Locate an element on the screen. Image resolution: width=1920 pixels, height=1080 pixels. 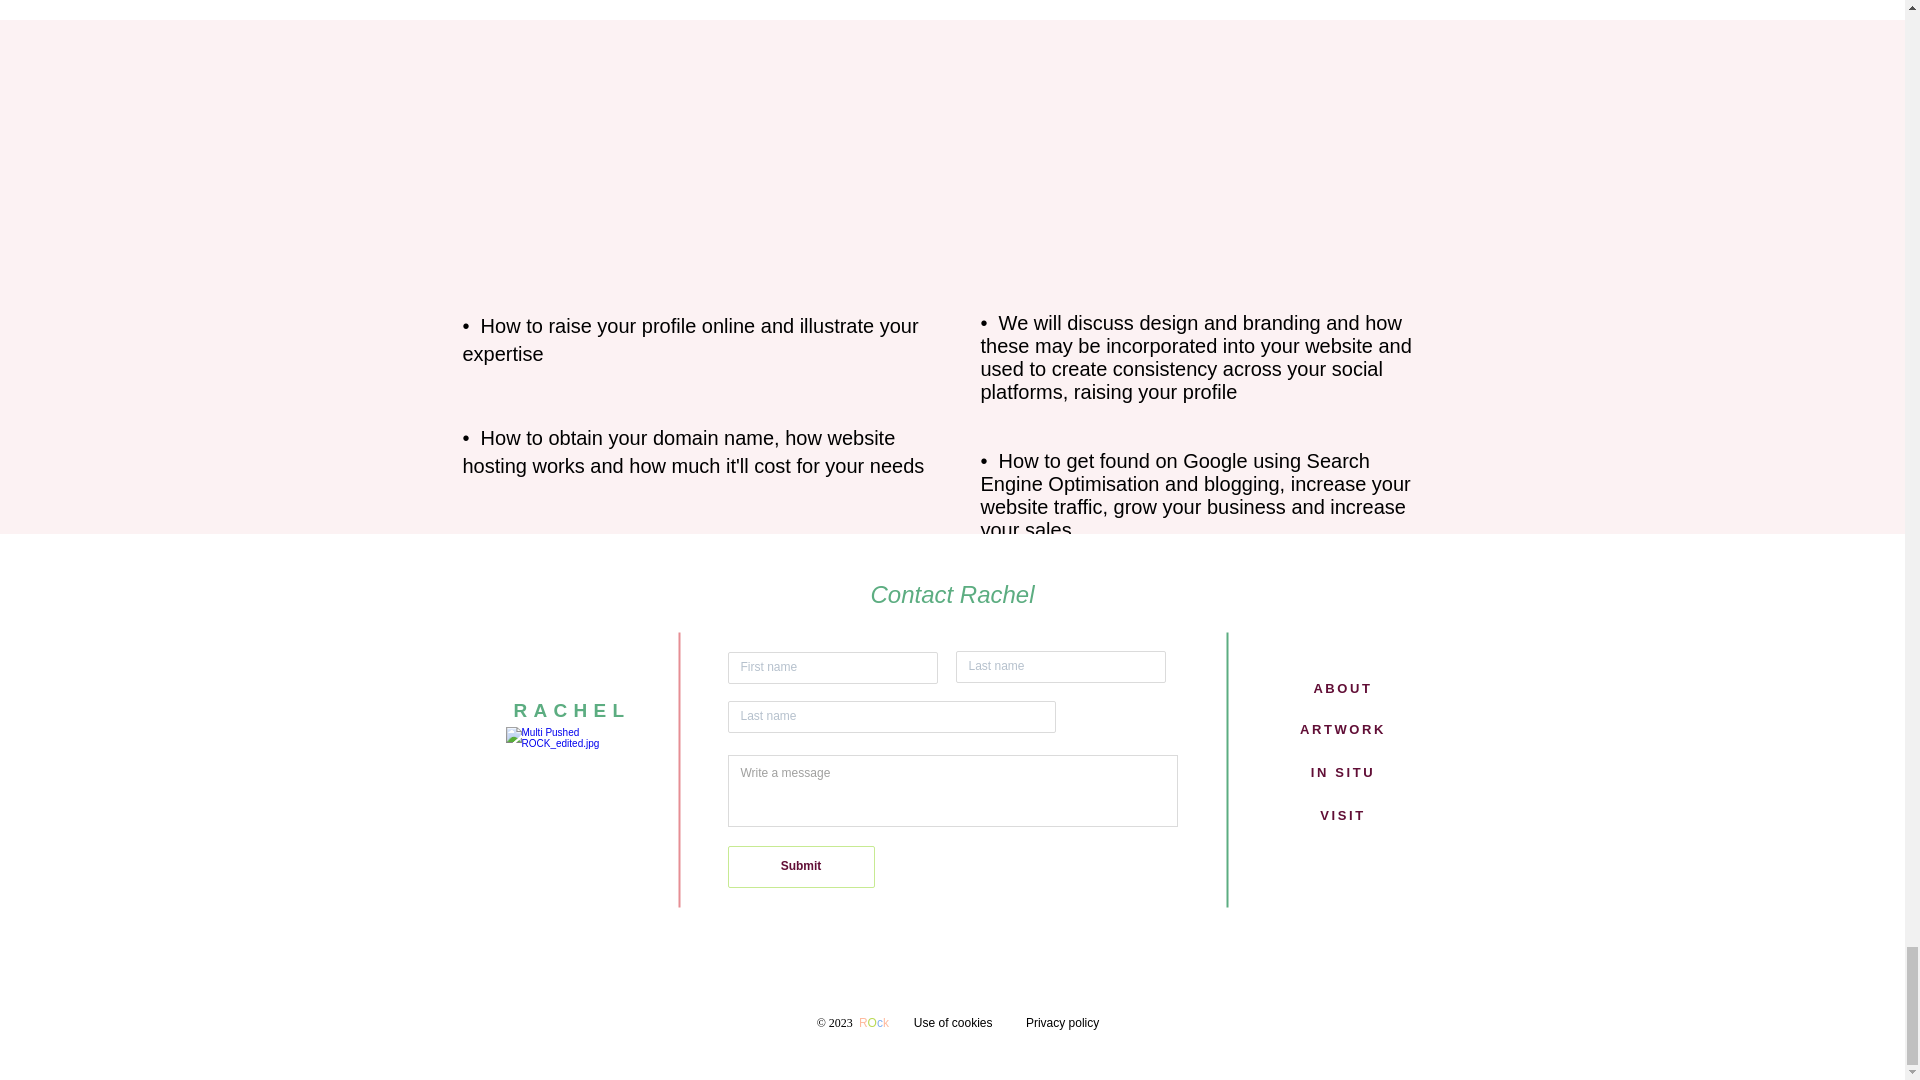
Submit is located at coordinates (801, 866).